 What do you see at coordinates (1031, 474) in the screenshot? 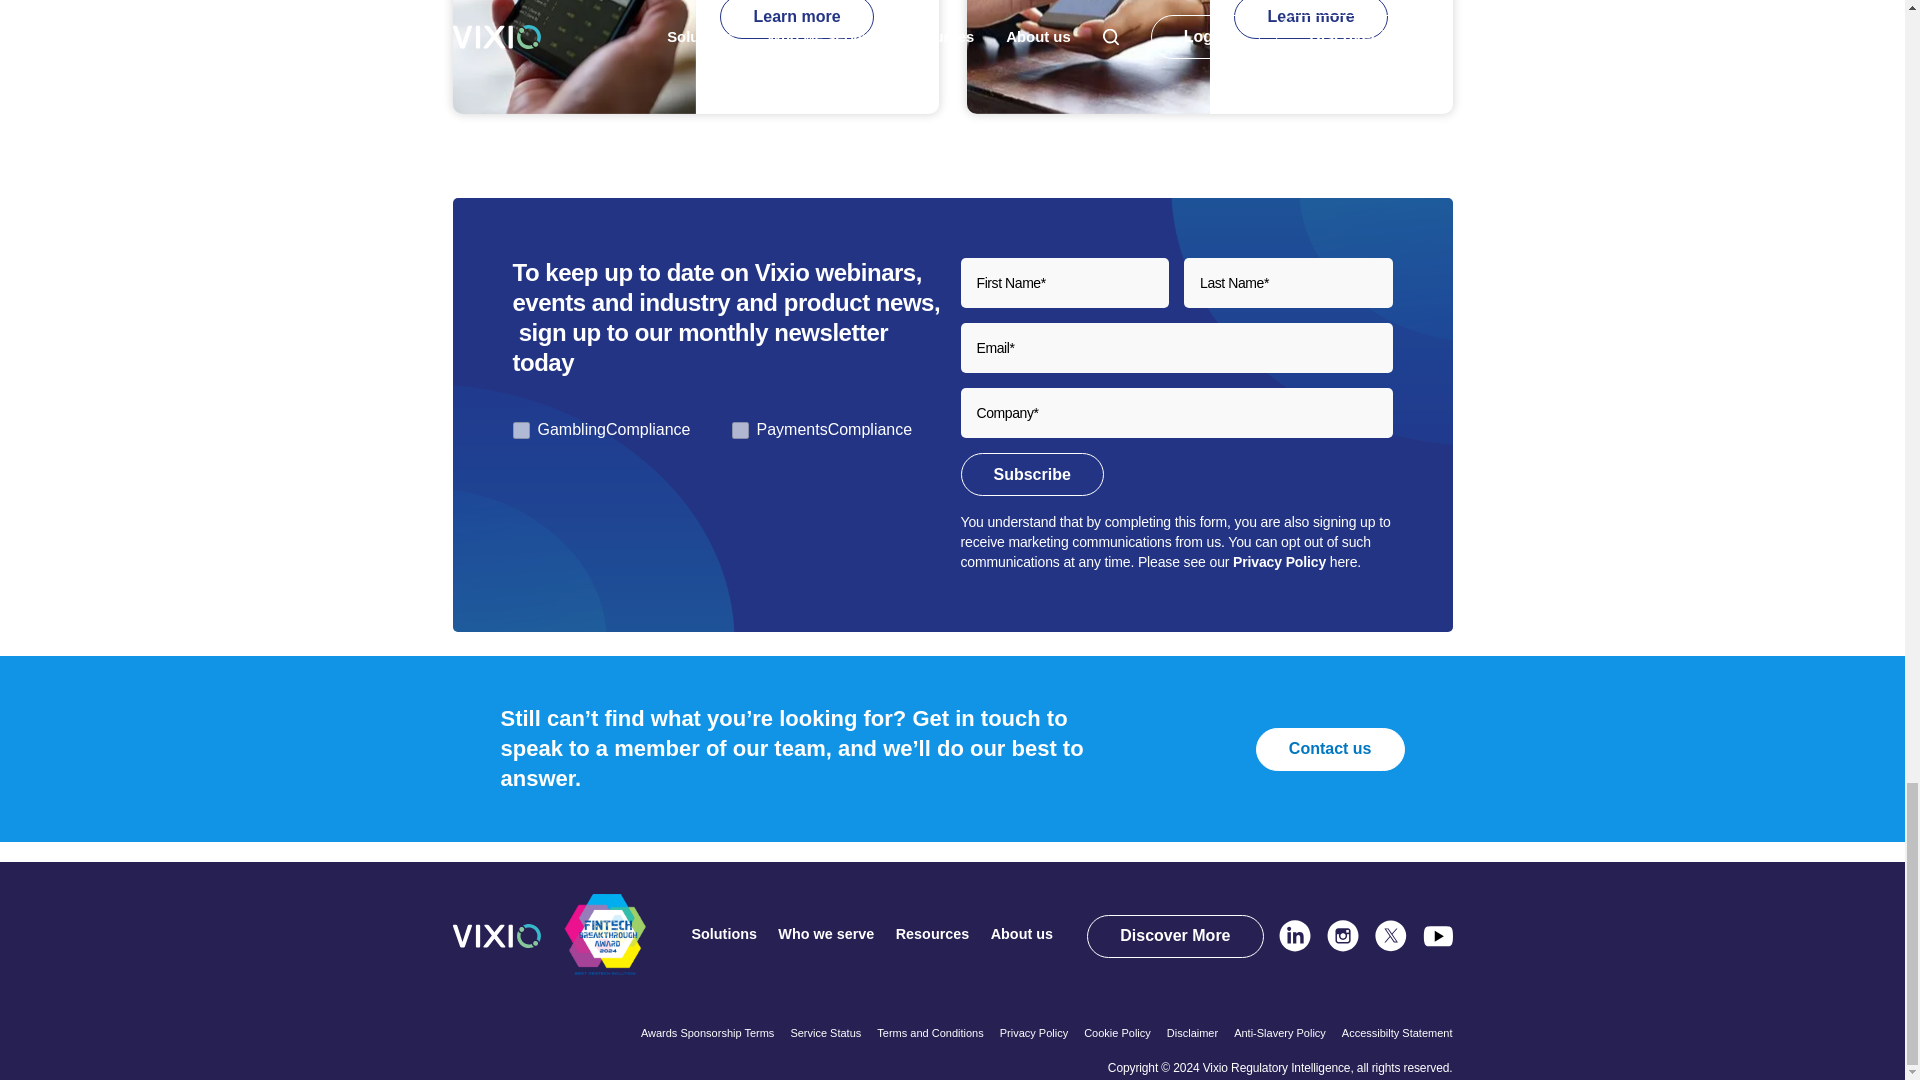
I see `Subscribe` at bounding box center [1031, 474].